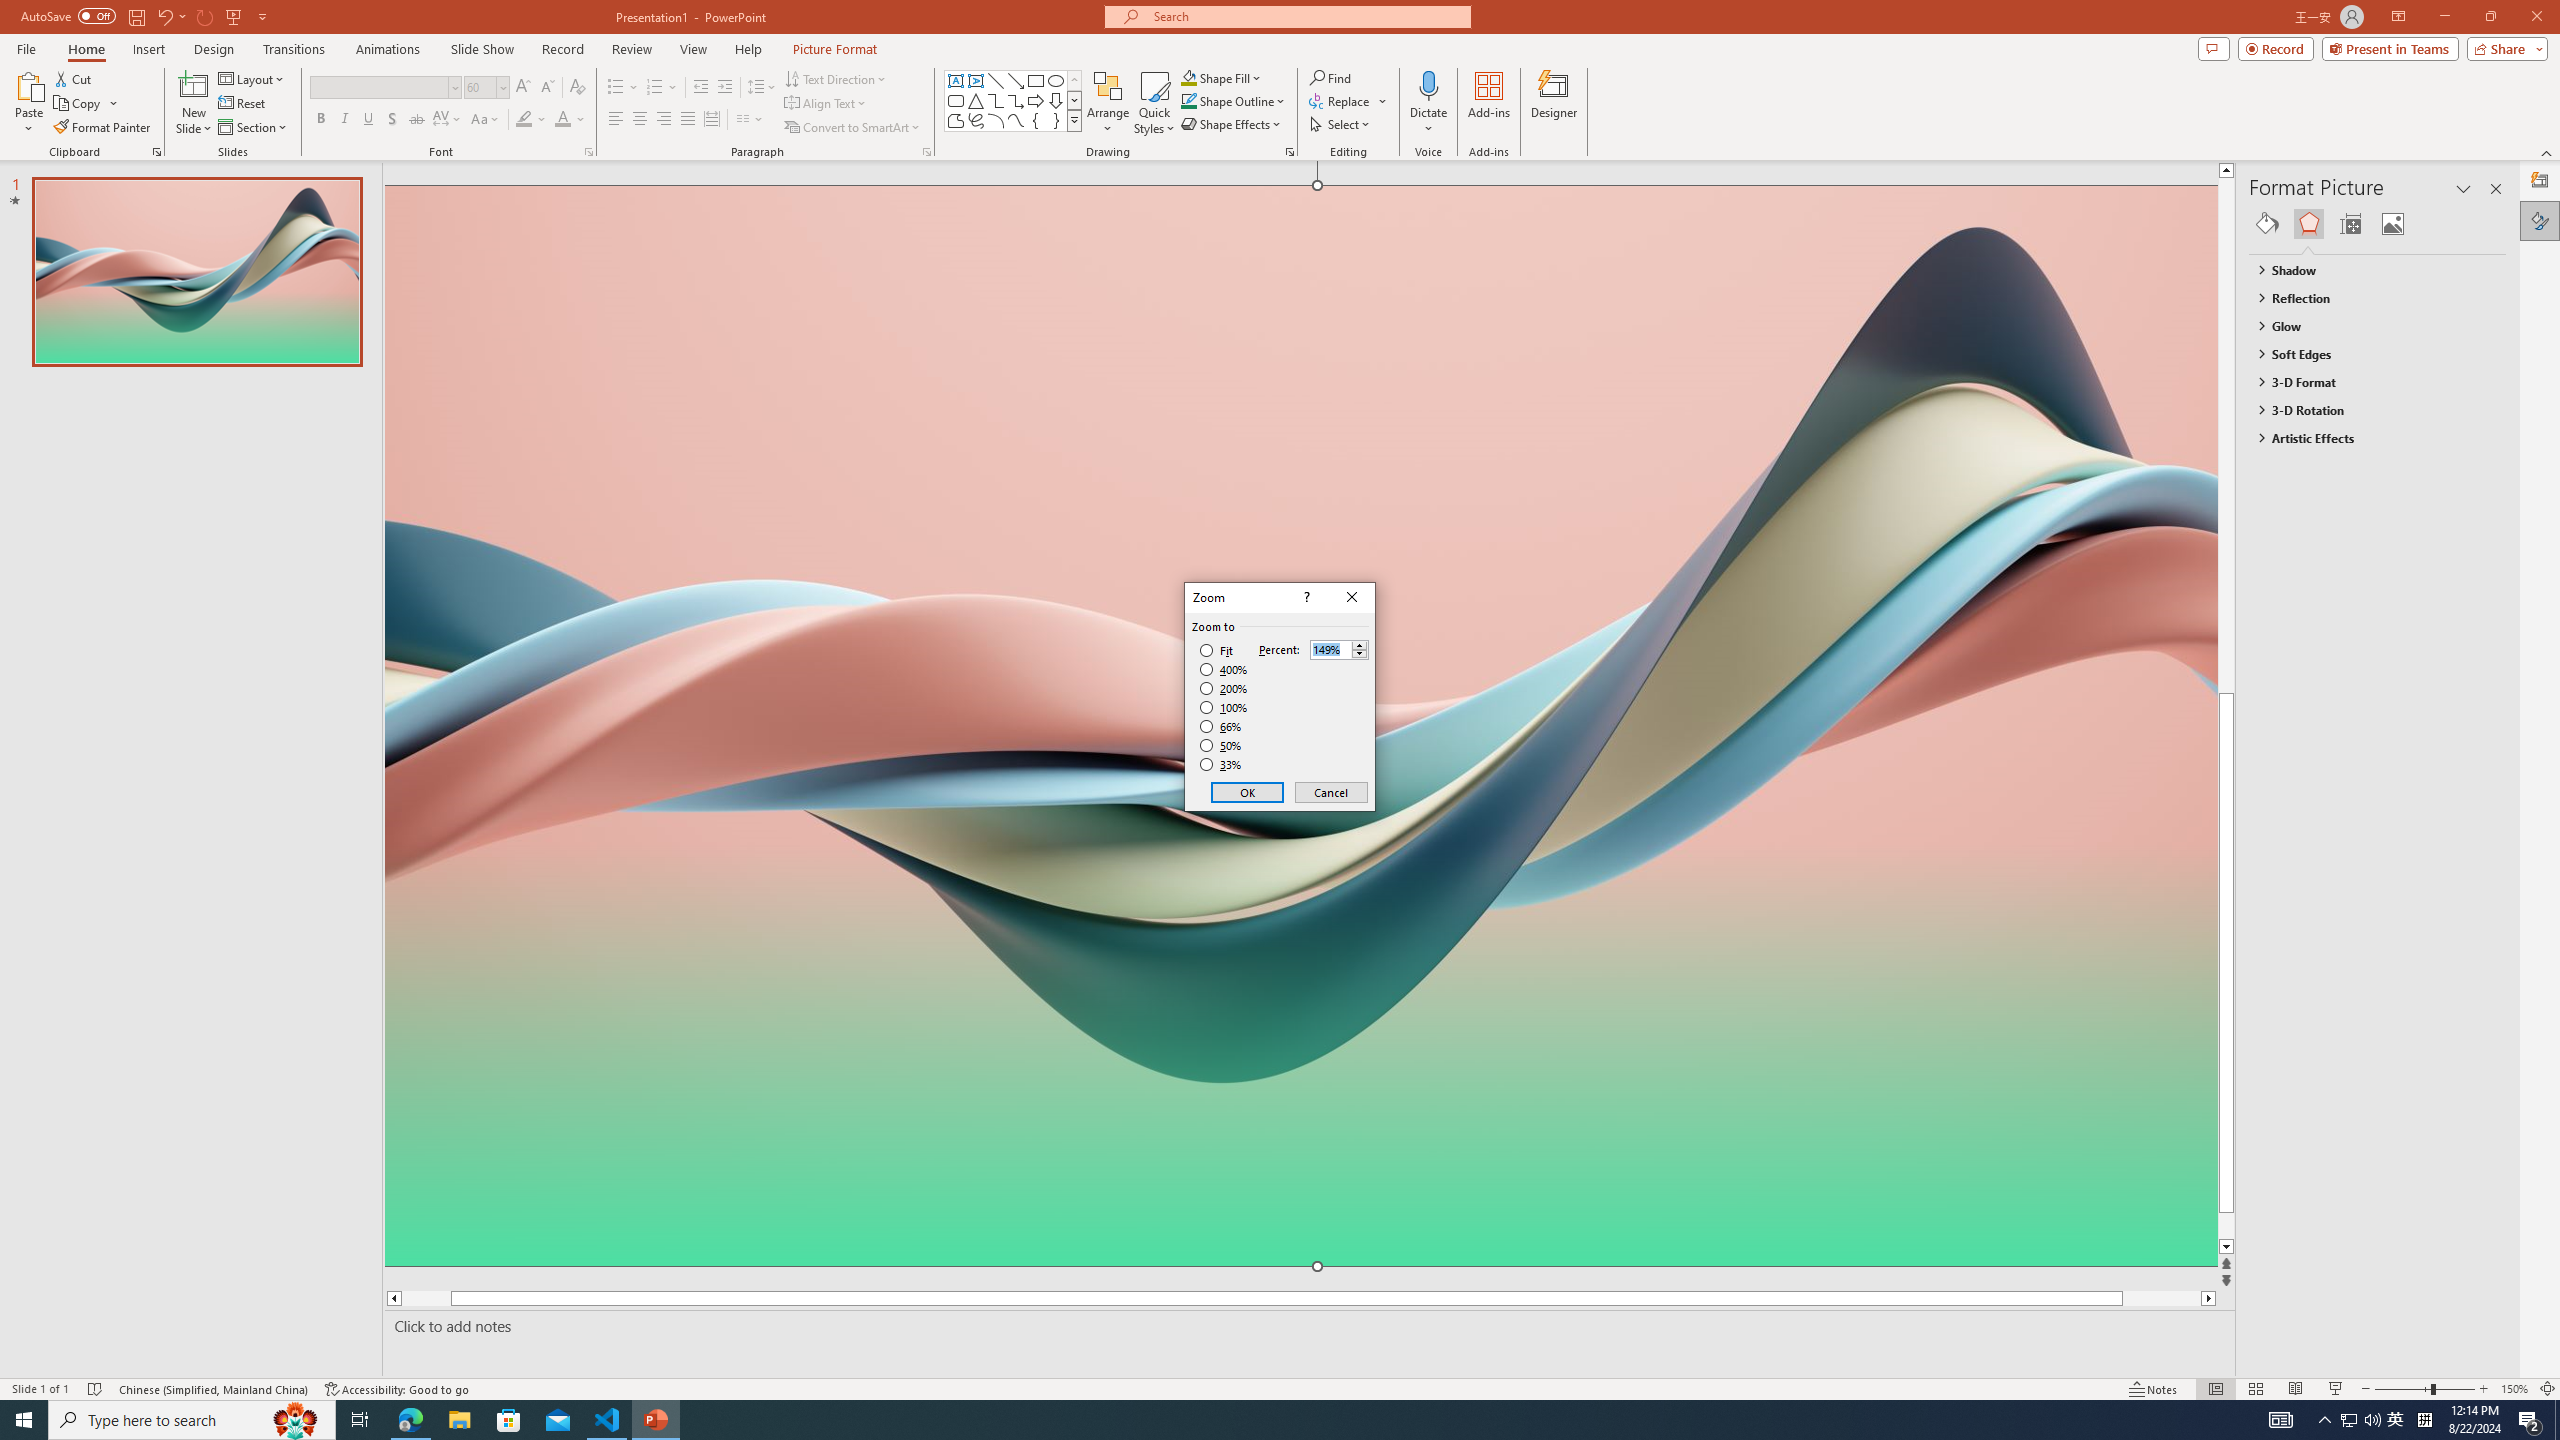 The width and height of the screenshot is (2560, 1440). I want to click on Task View, so click(360, 1420).